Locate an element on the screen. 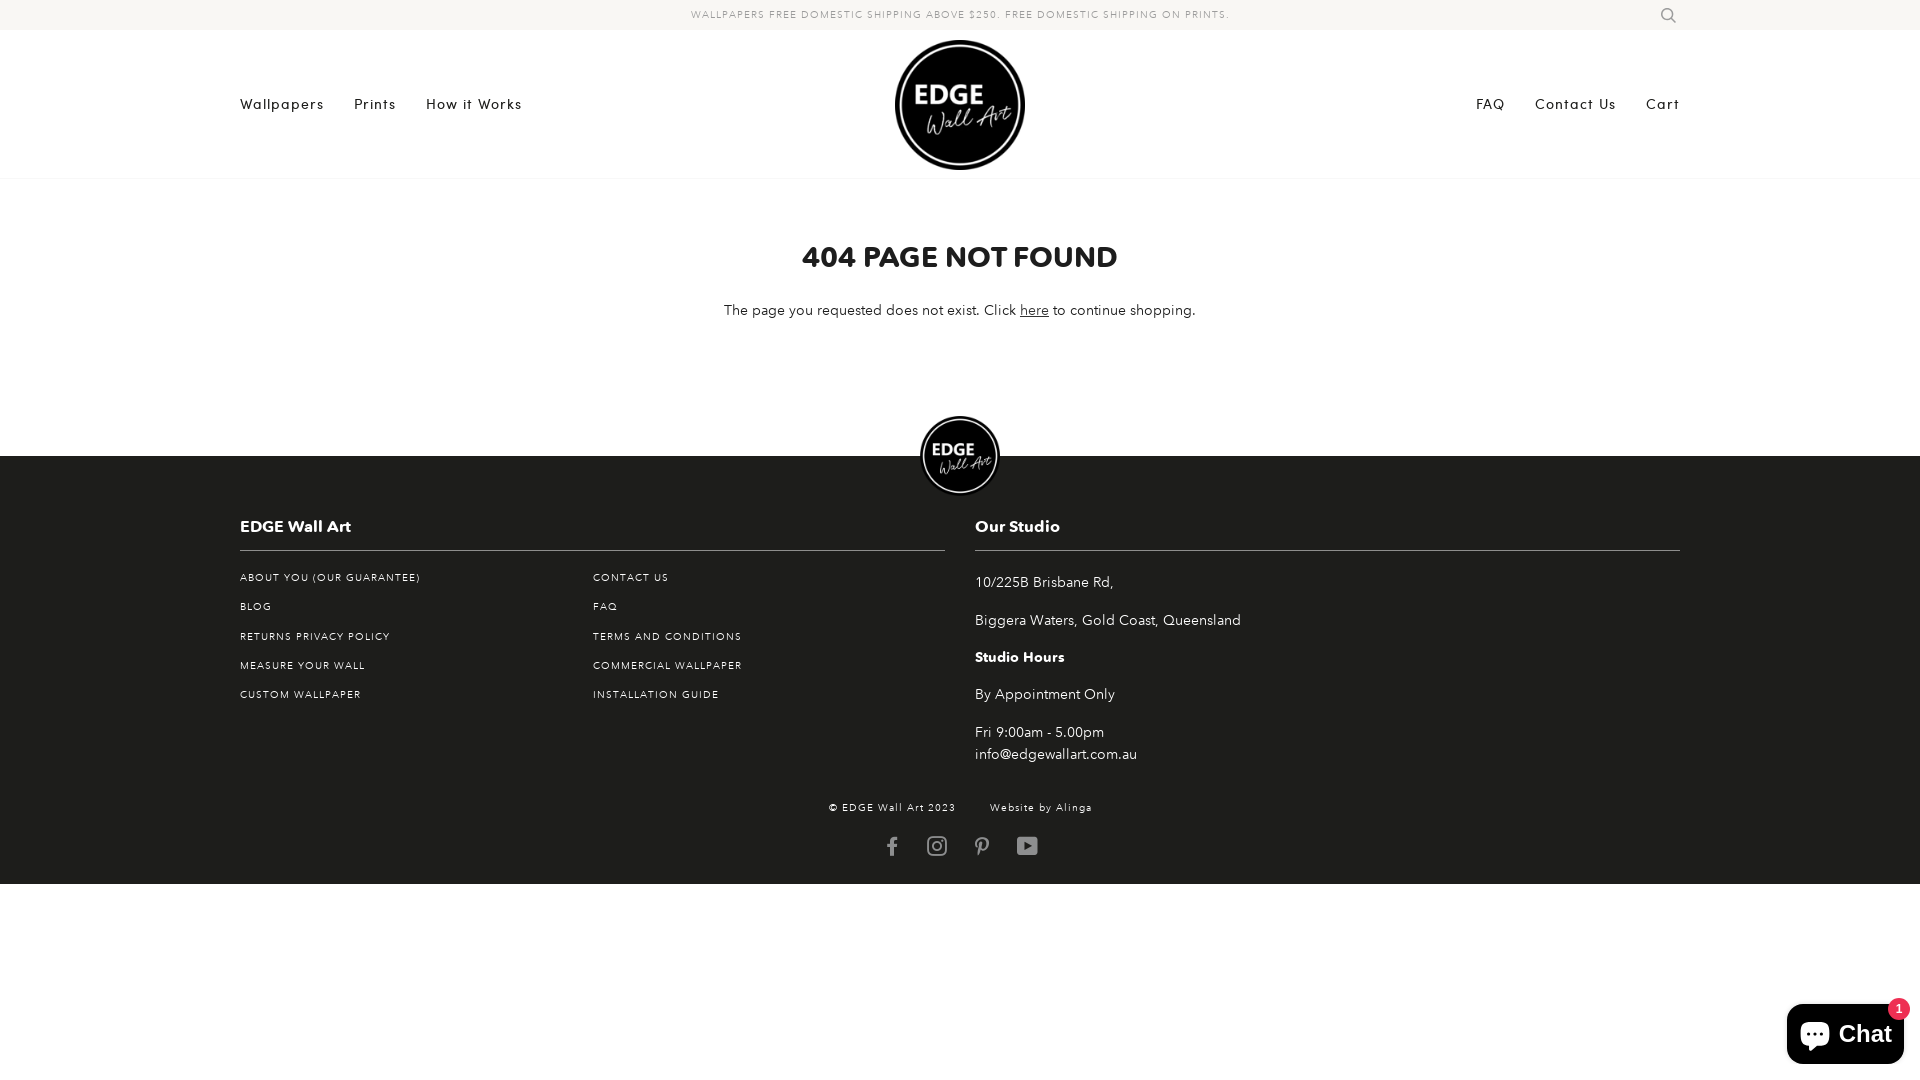 Image resolution: width=1920 pixels, height=1080 pixels. Wallpapers is located at coordinates (282, 104).